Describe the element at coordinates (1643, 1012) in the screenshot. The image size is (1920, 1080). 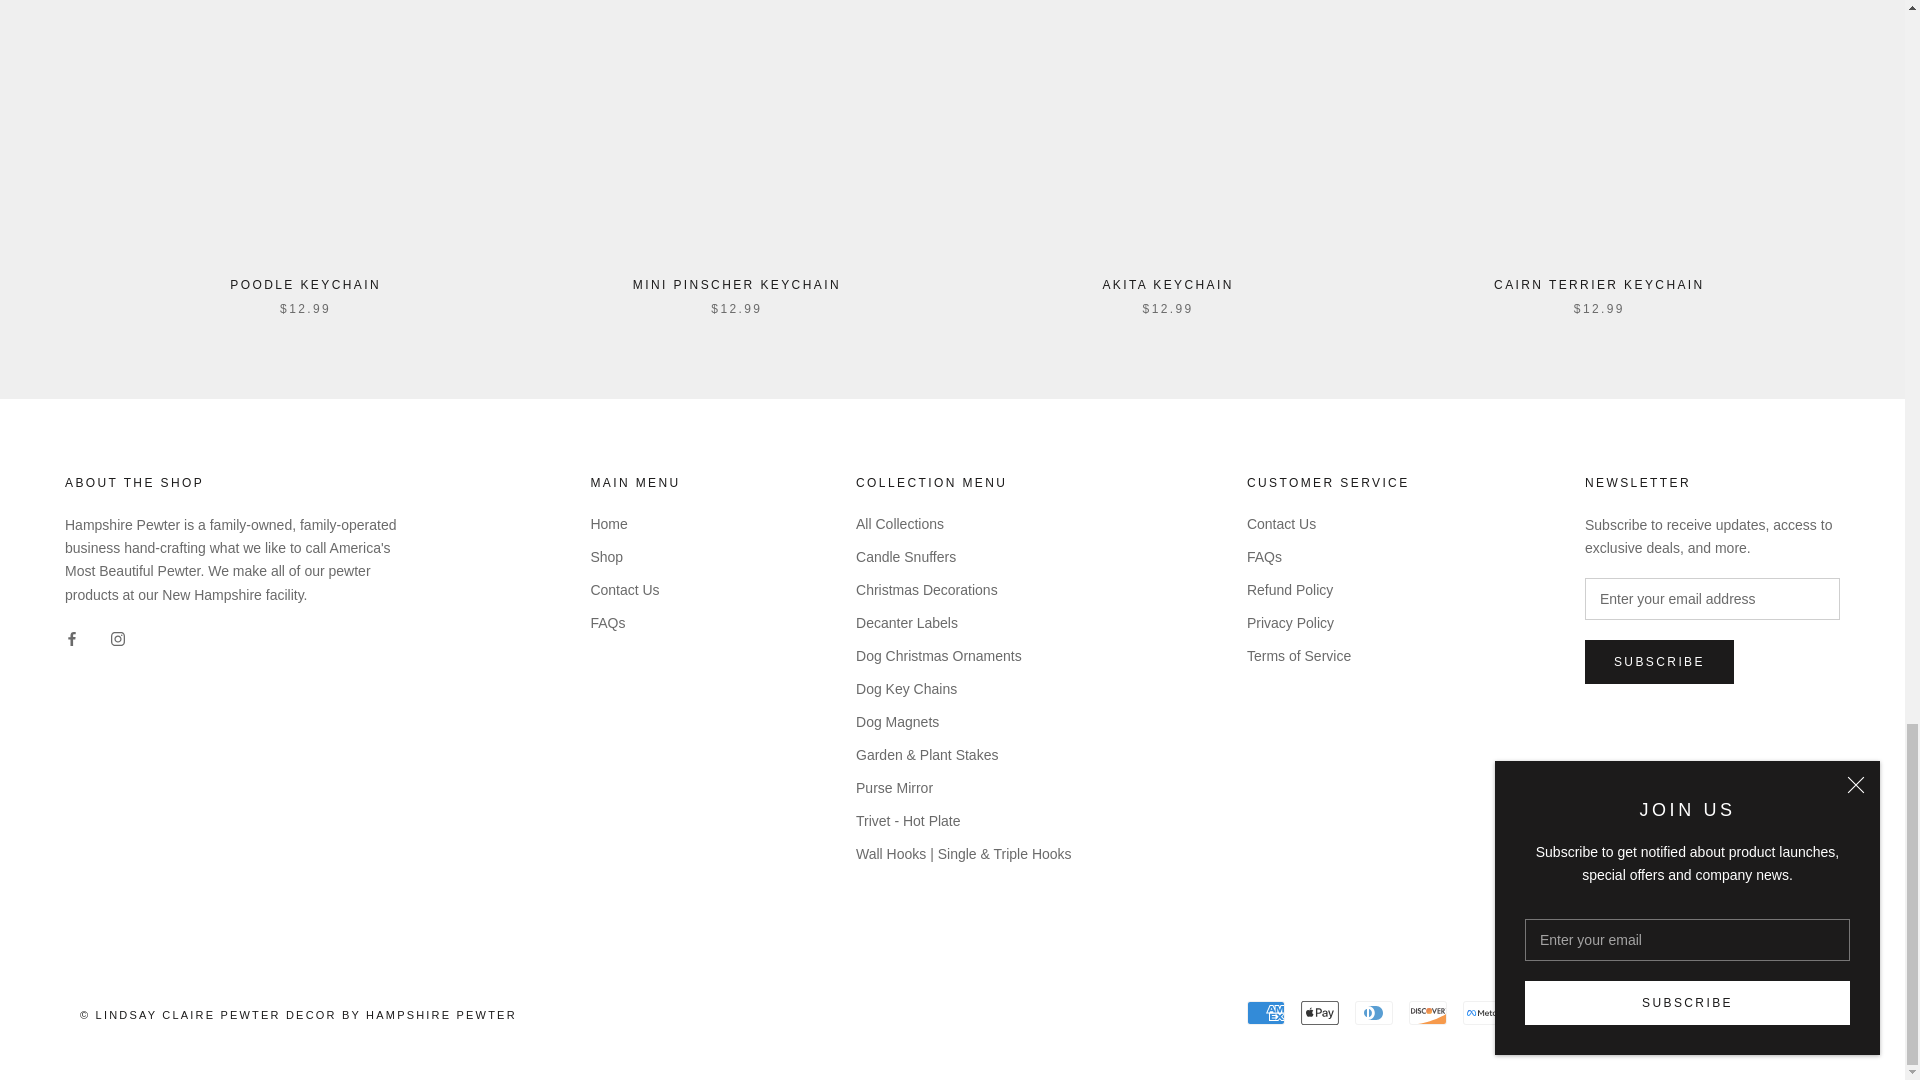
I see `PayPal` at that location.